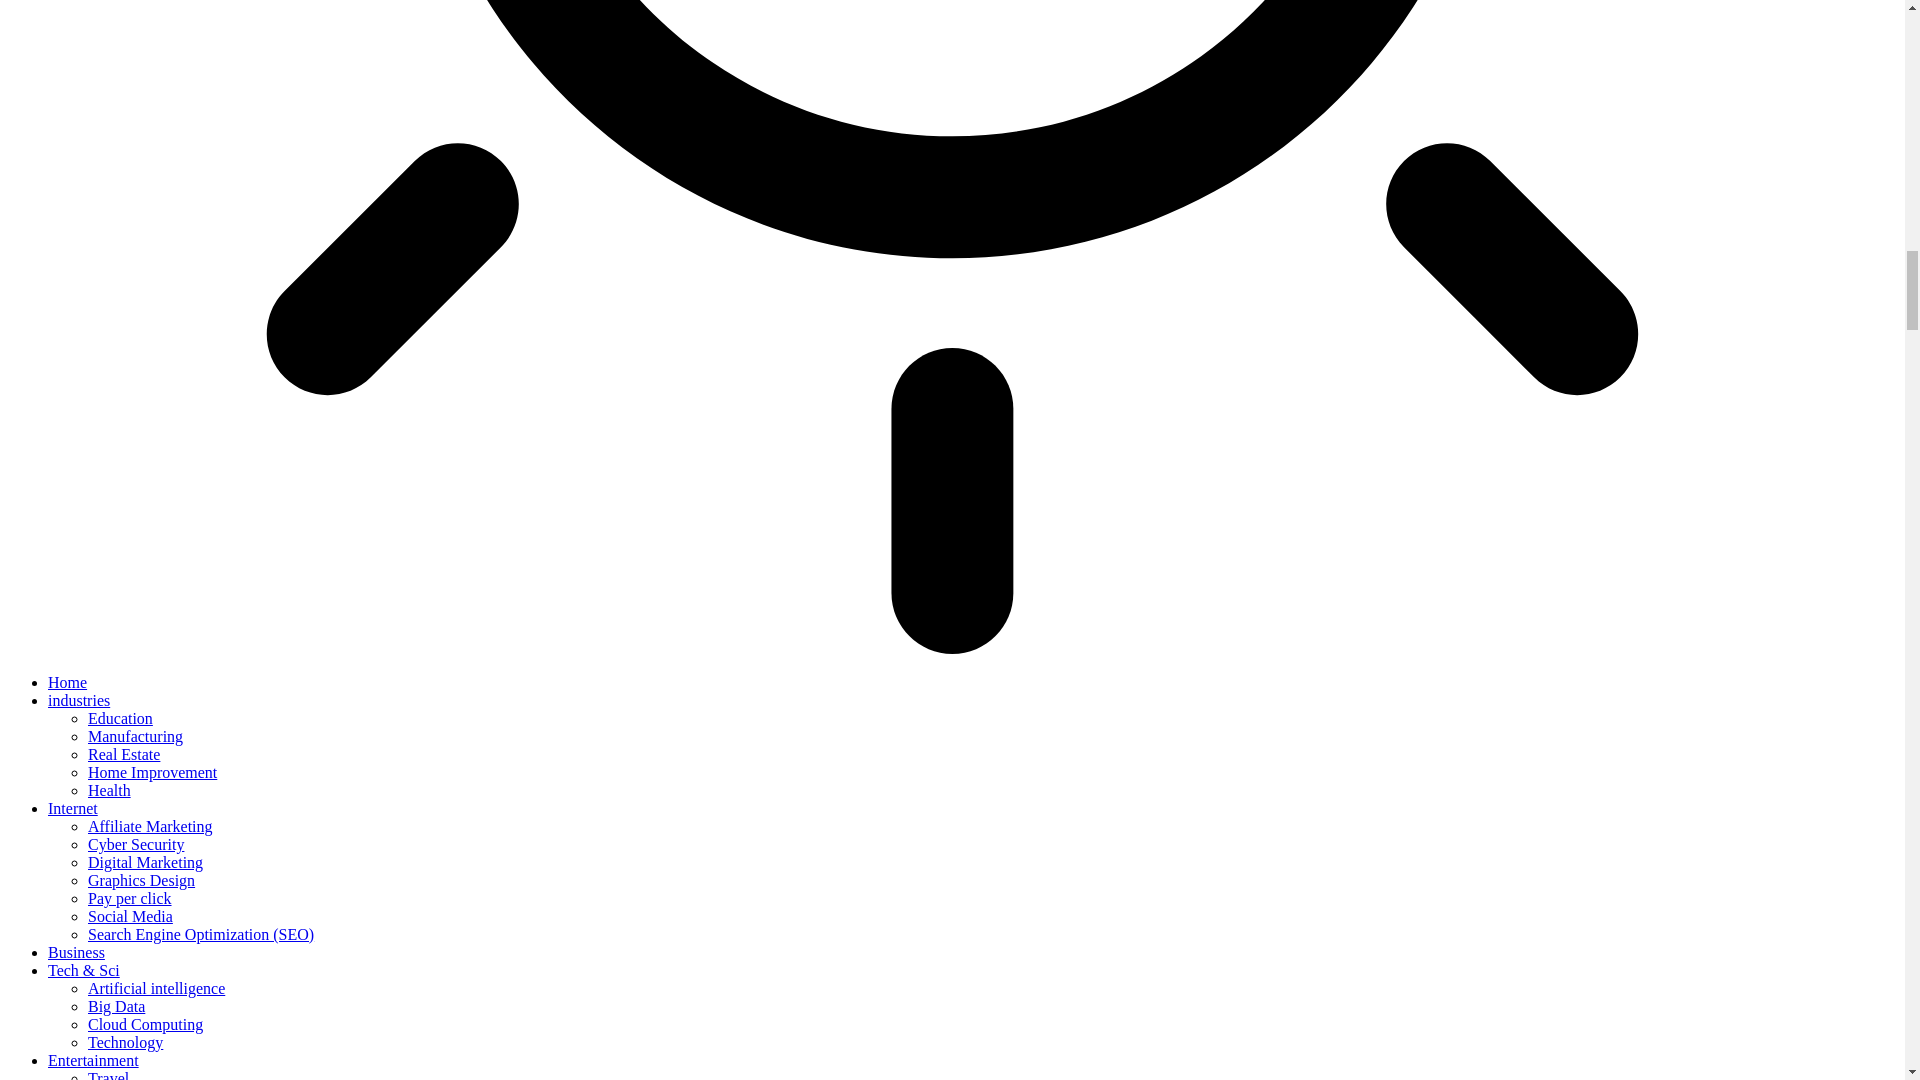  Describe the element at coordinates (120, 718) in the screenshot. I see `Education` at that location.